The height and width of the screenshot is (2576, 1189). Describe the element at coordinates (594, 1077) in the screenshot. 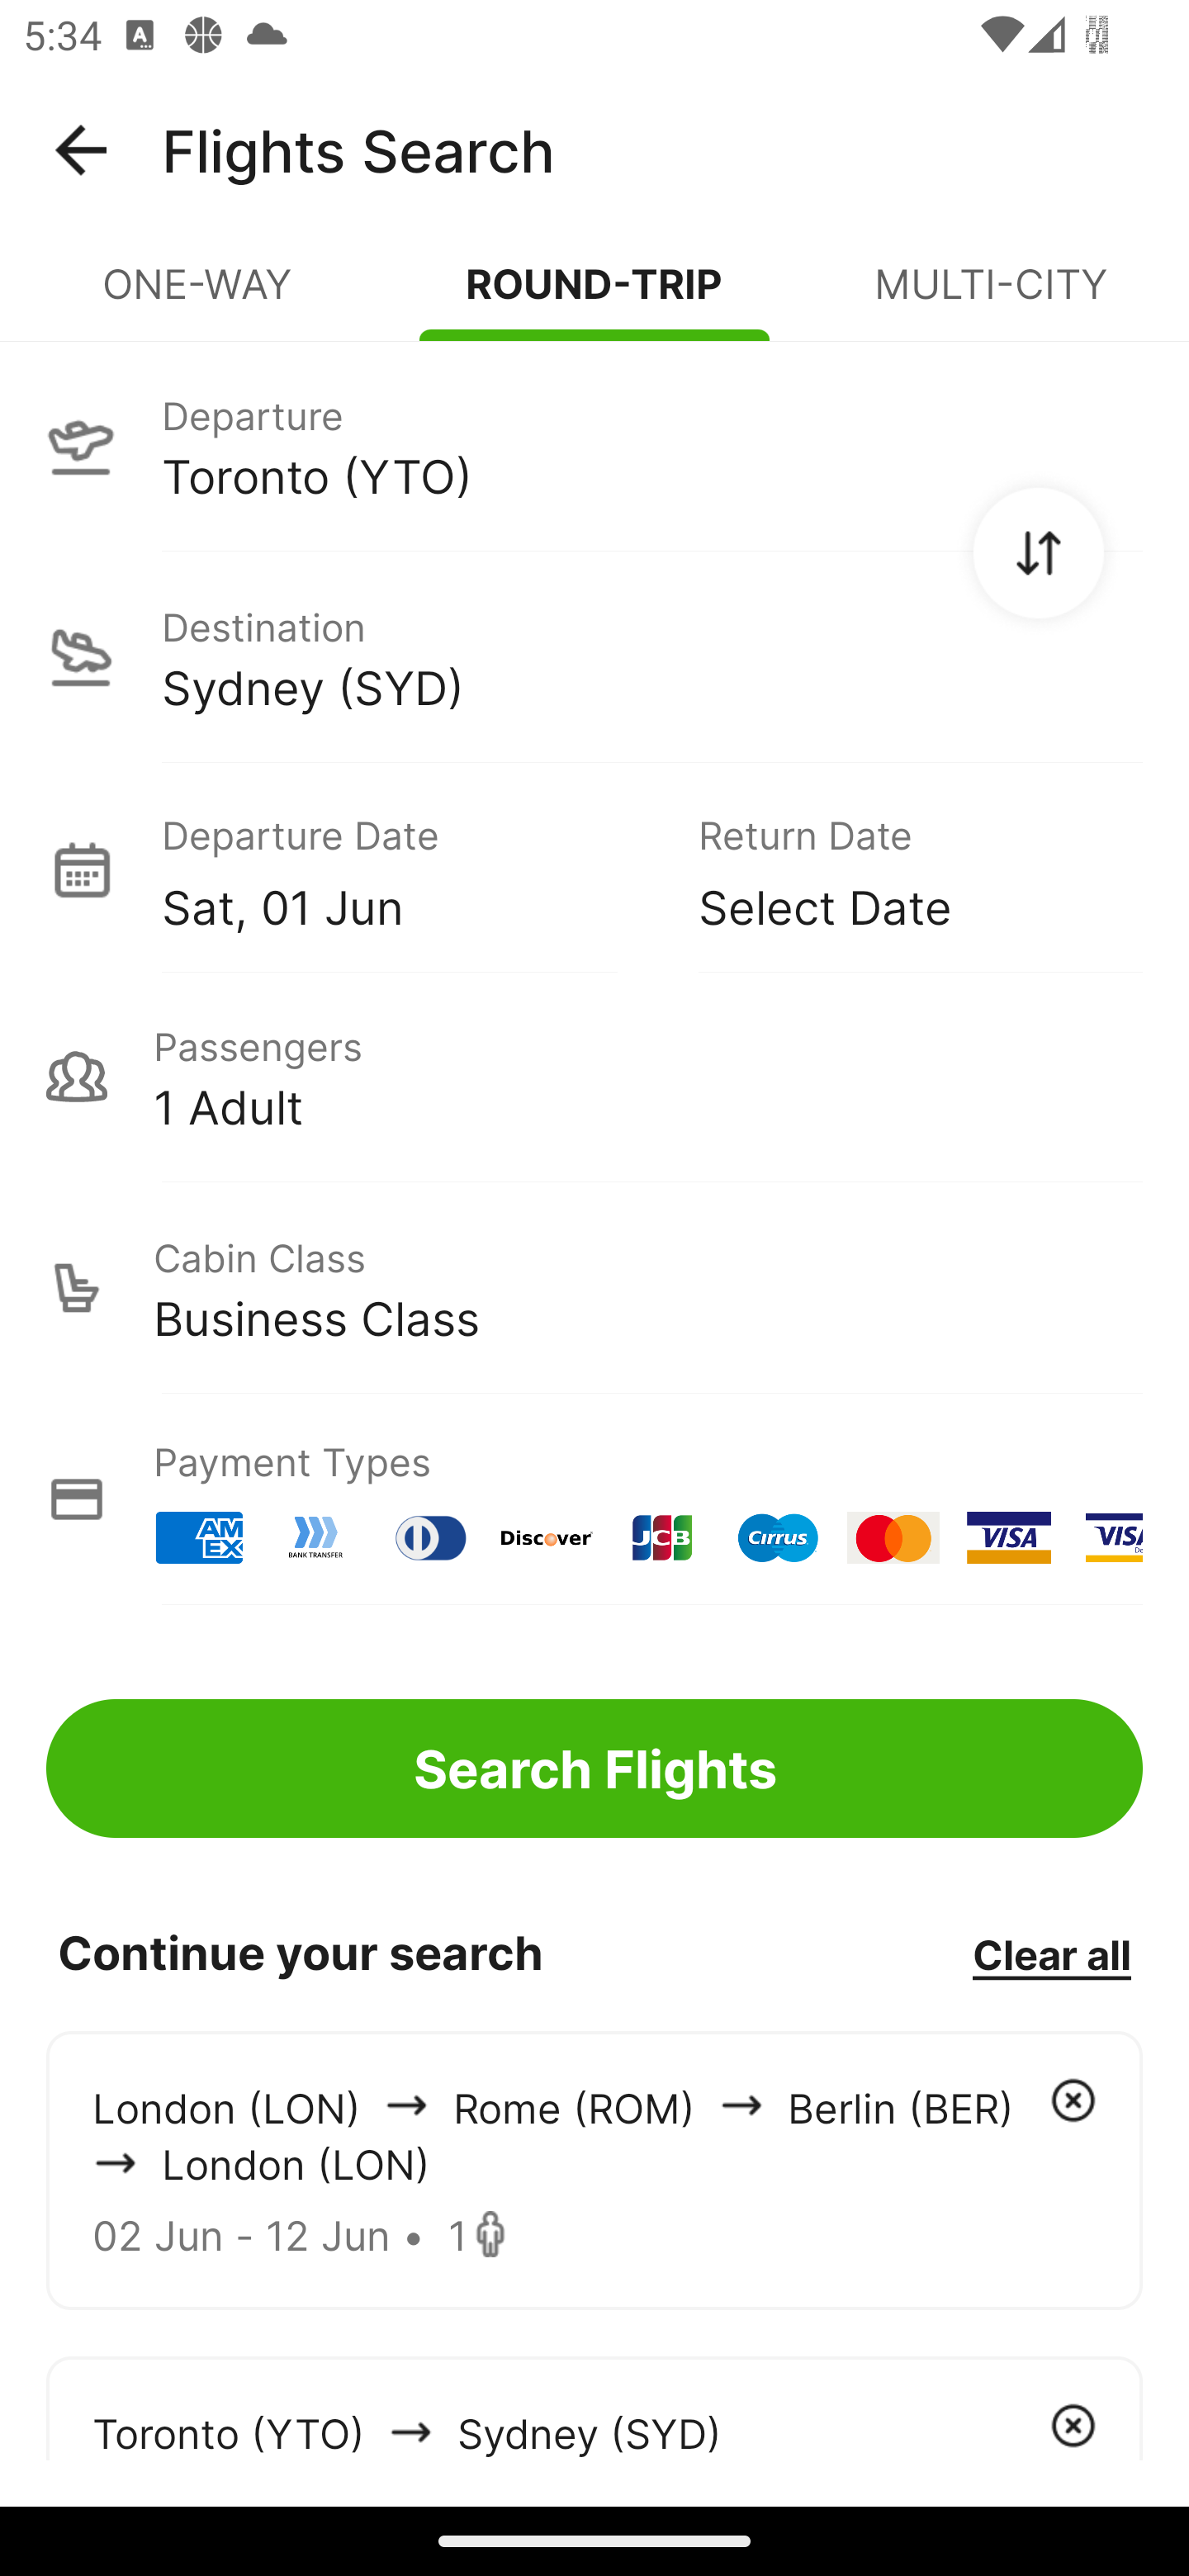

I see `Passengers 1 Adult` at that location.